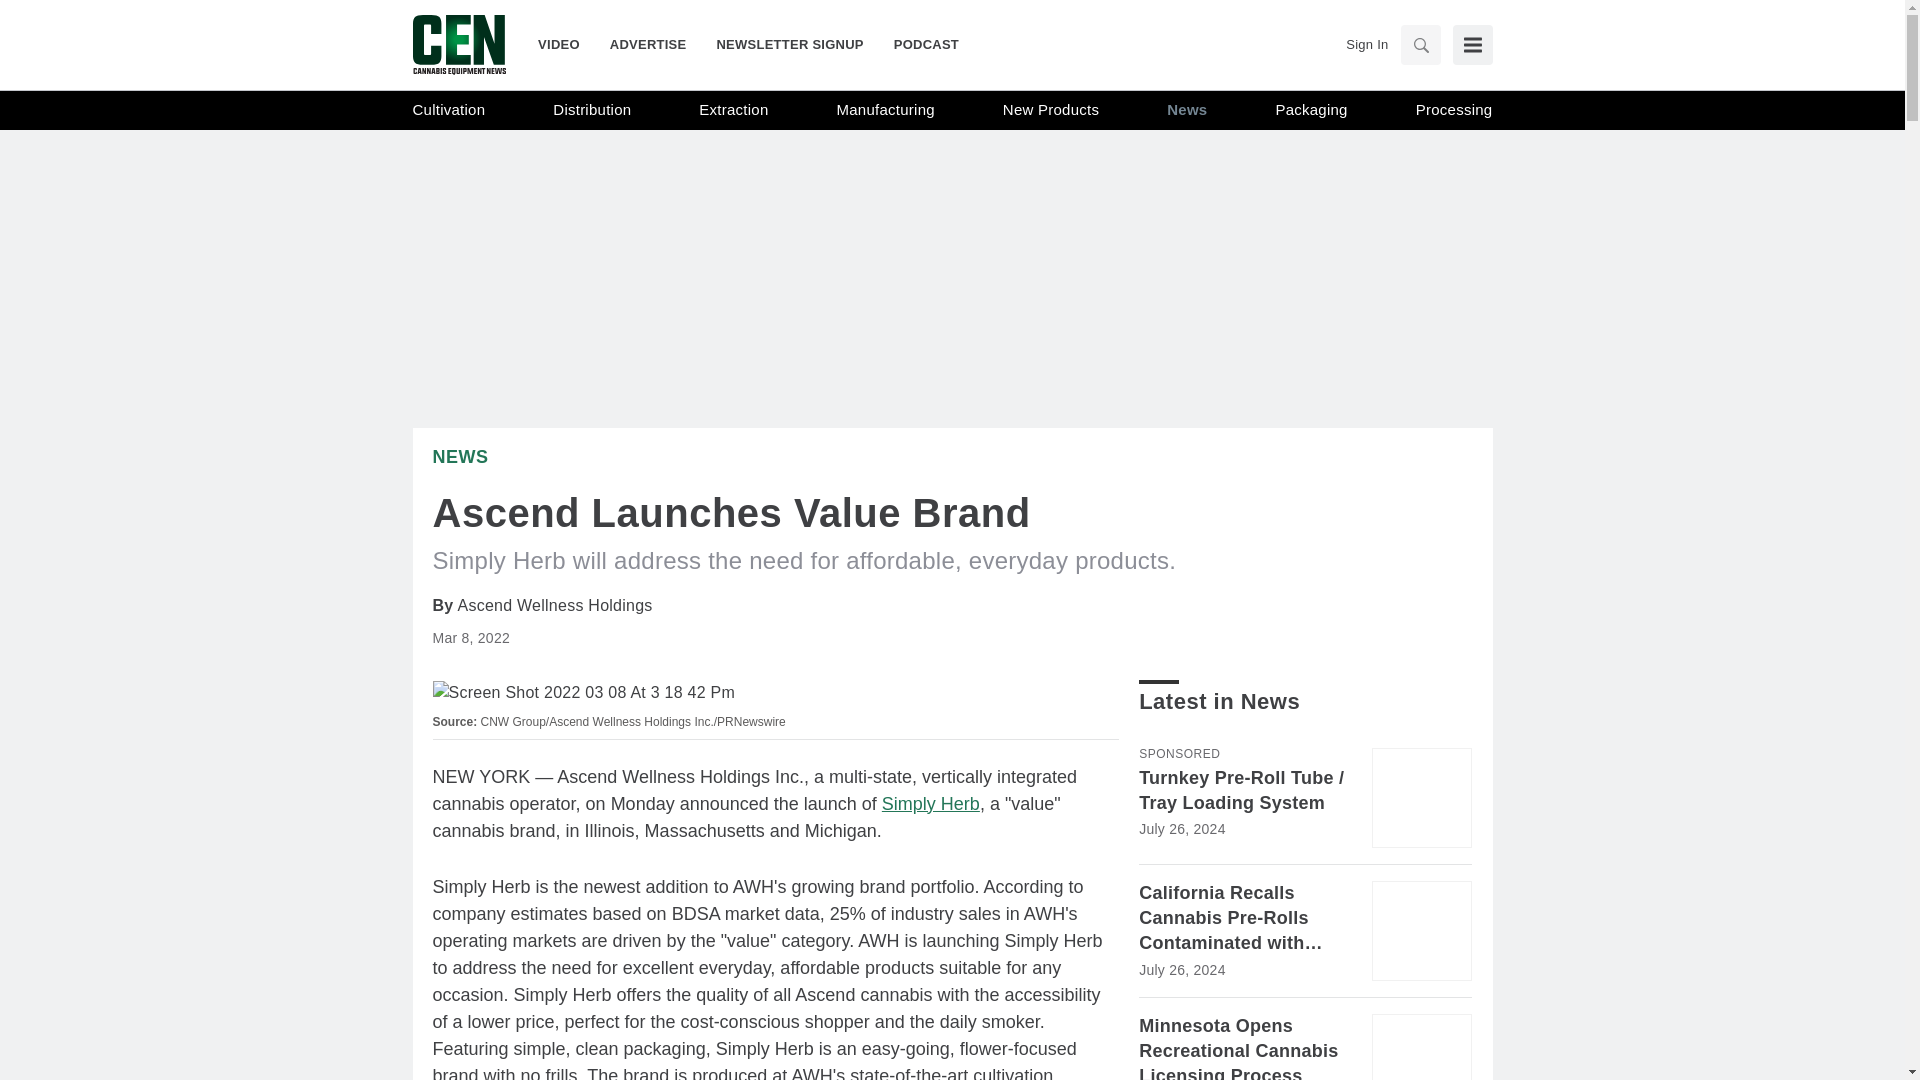  What do you see at coordinates (1050, 110) in the screenshot?
I see `New Products` at bounding box center [1050, 110].